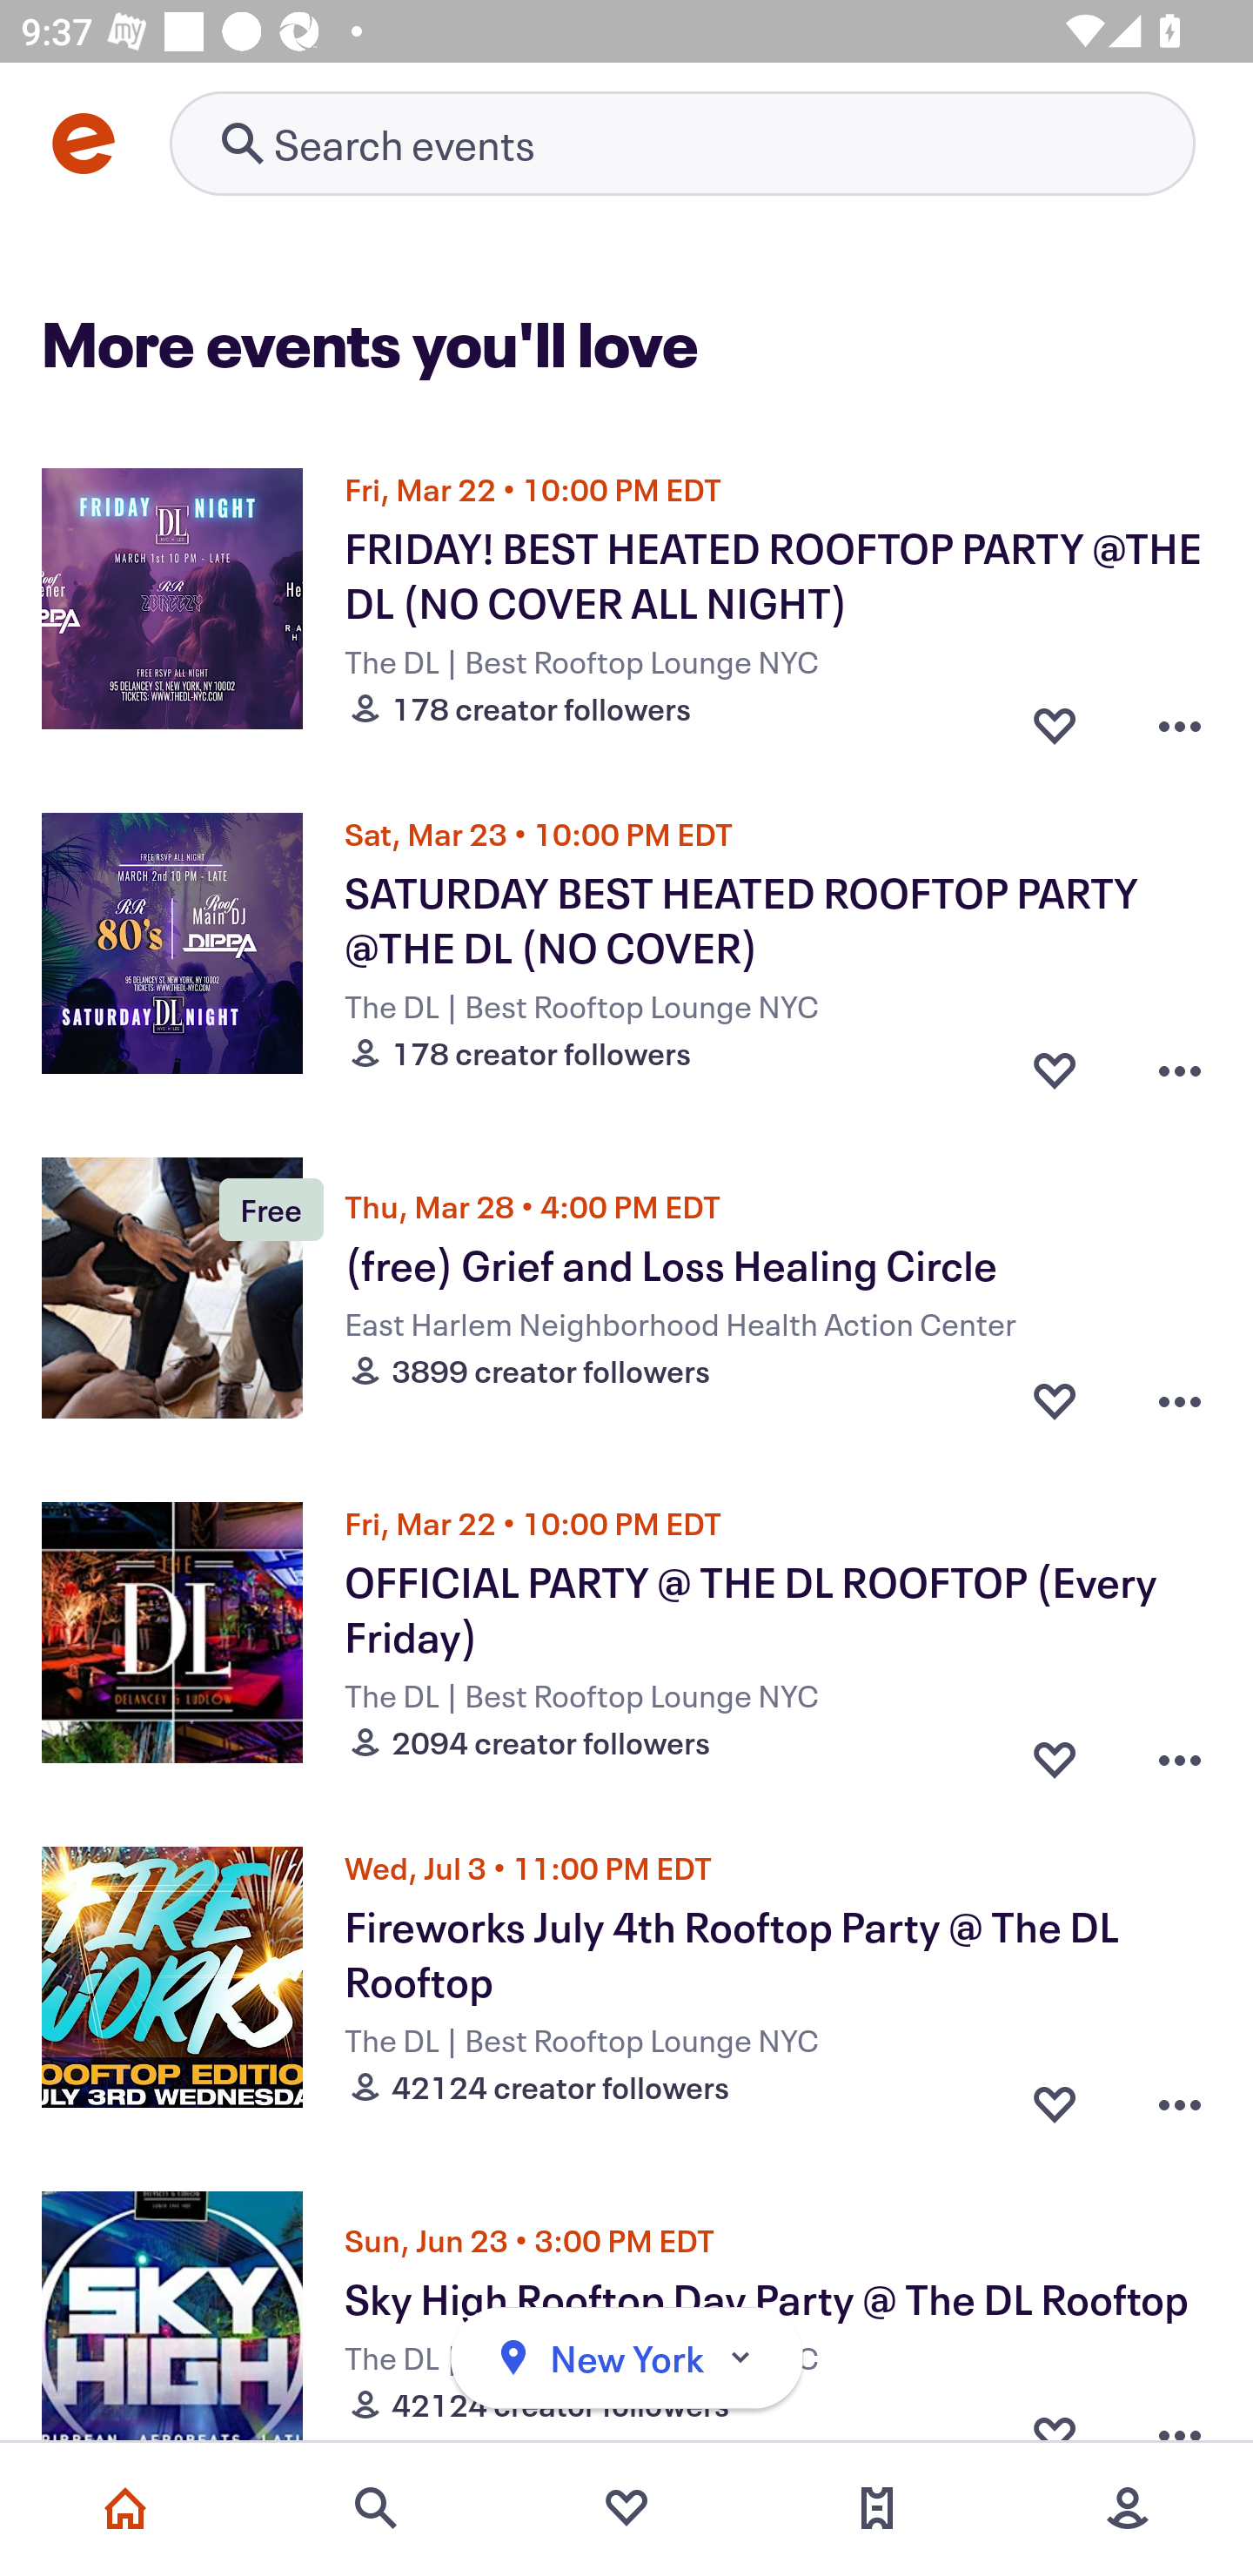 This screenshot has height=2576, width=1253. Describe the element at coordinates (1180, 1062) in the screenshot. I see `Overflow menu button` at that location.